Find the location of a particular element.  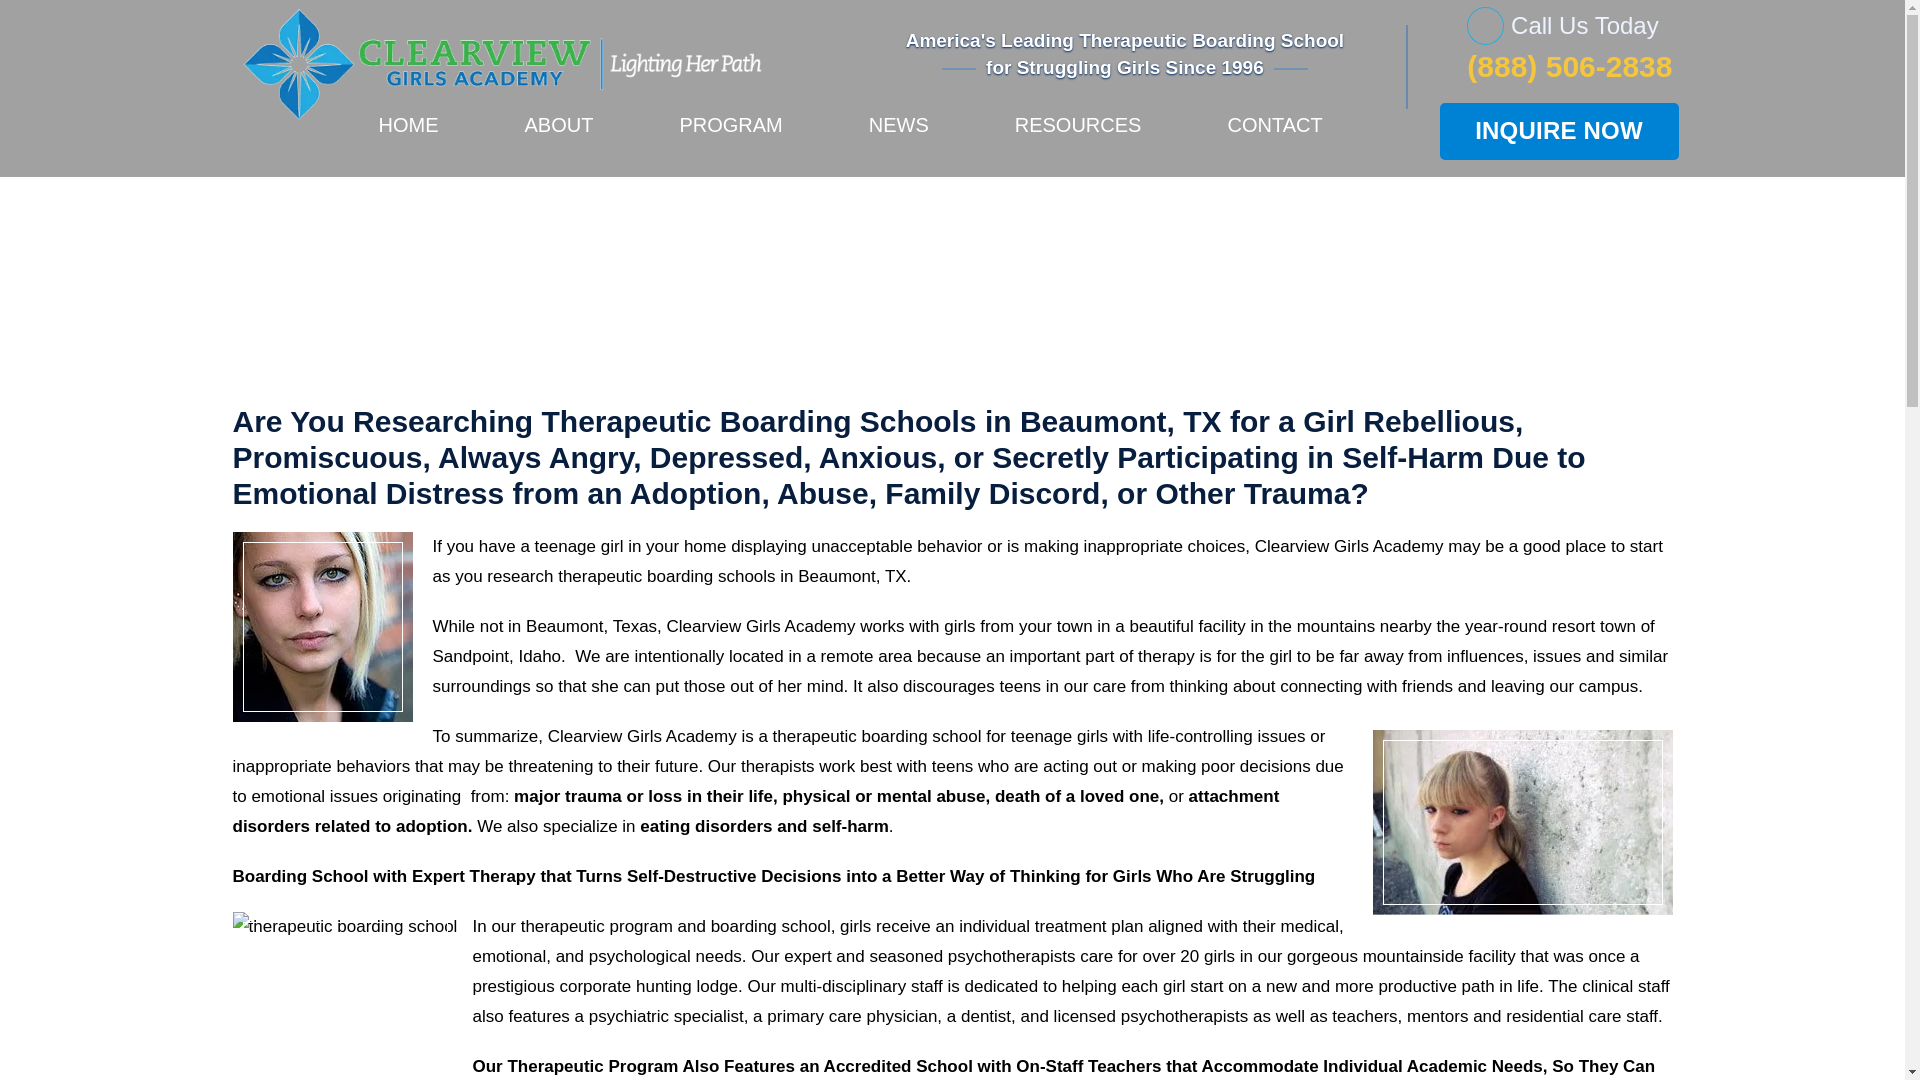

Home is located at coordinates (734, 274).